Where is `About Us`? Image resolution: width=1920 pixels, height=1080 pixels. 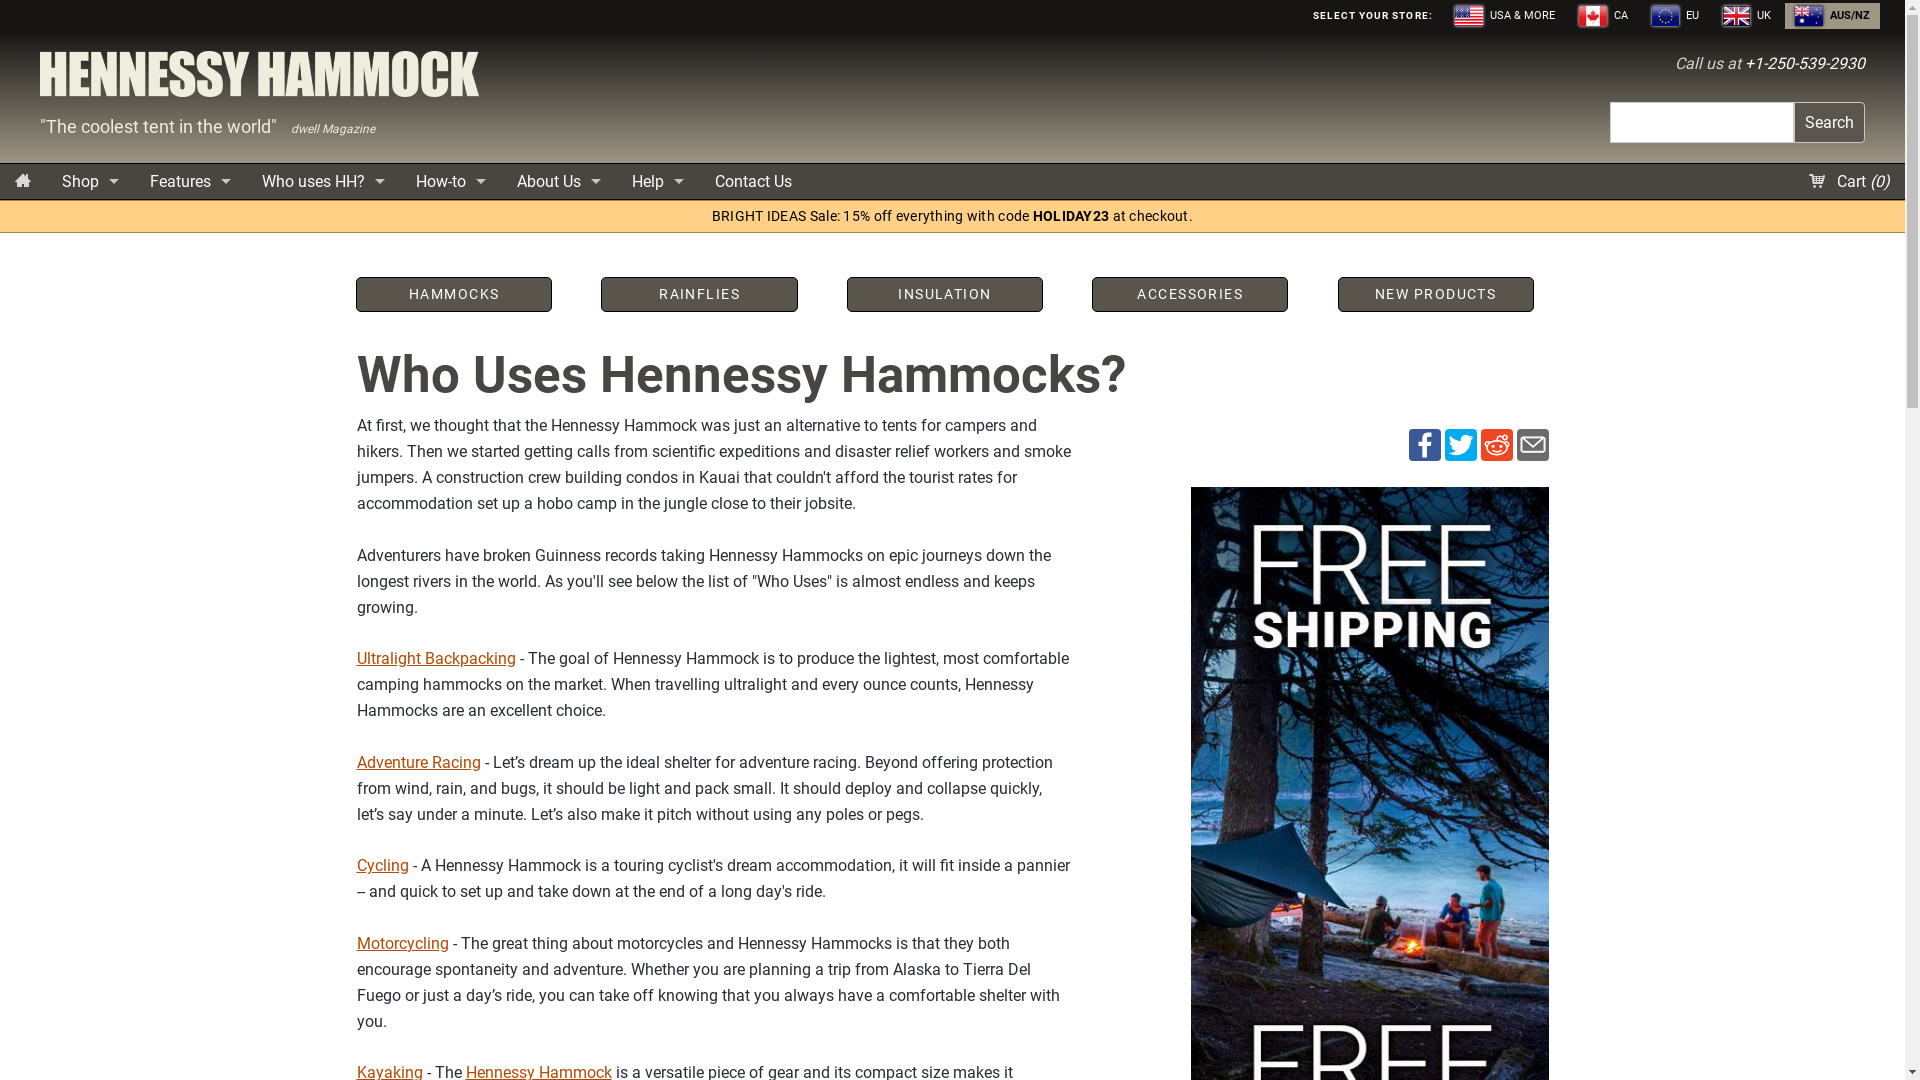 About Us is located at coordinates (559, 182).